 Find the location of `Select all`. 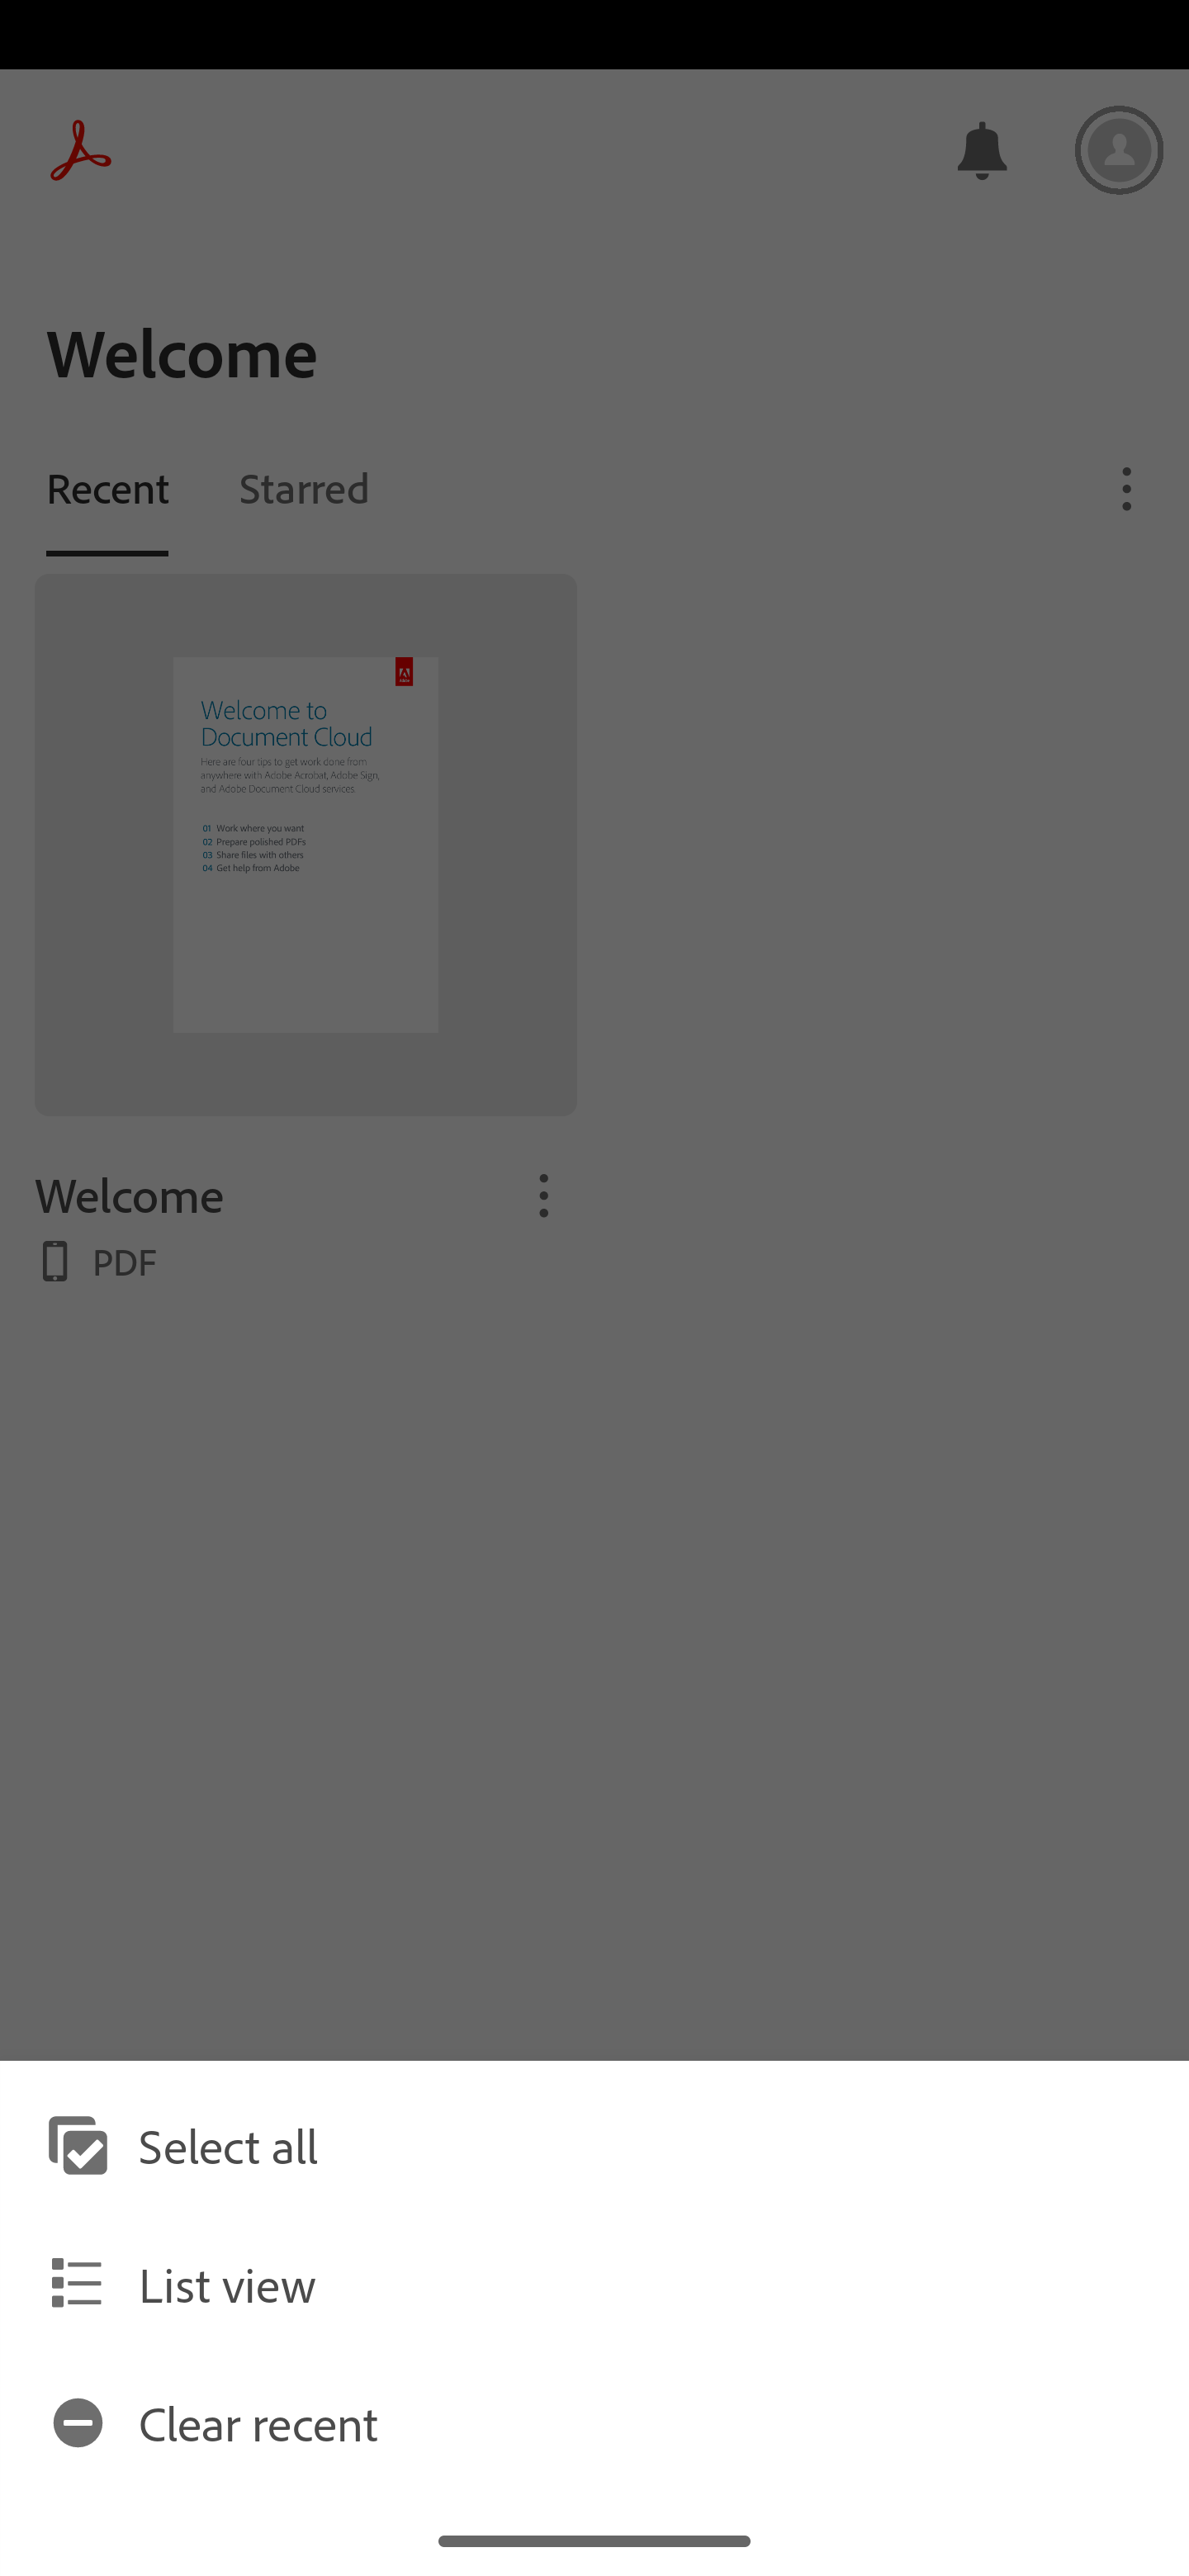

Select all is located at coordinates (594, 2145).